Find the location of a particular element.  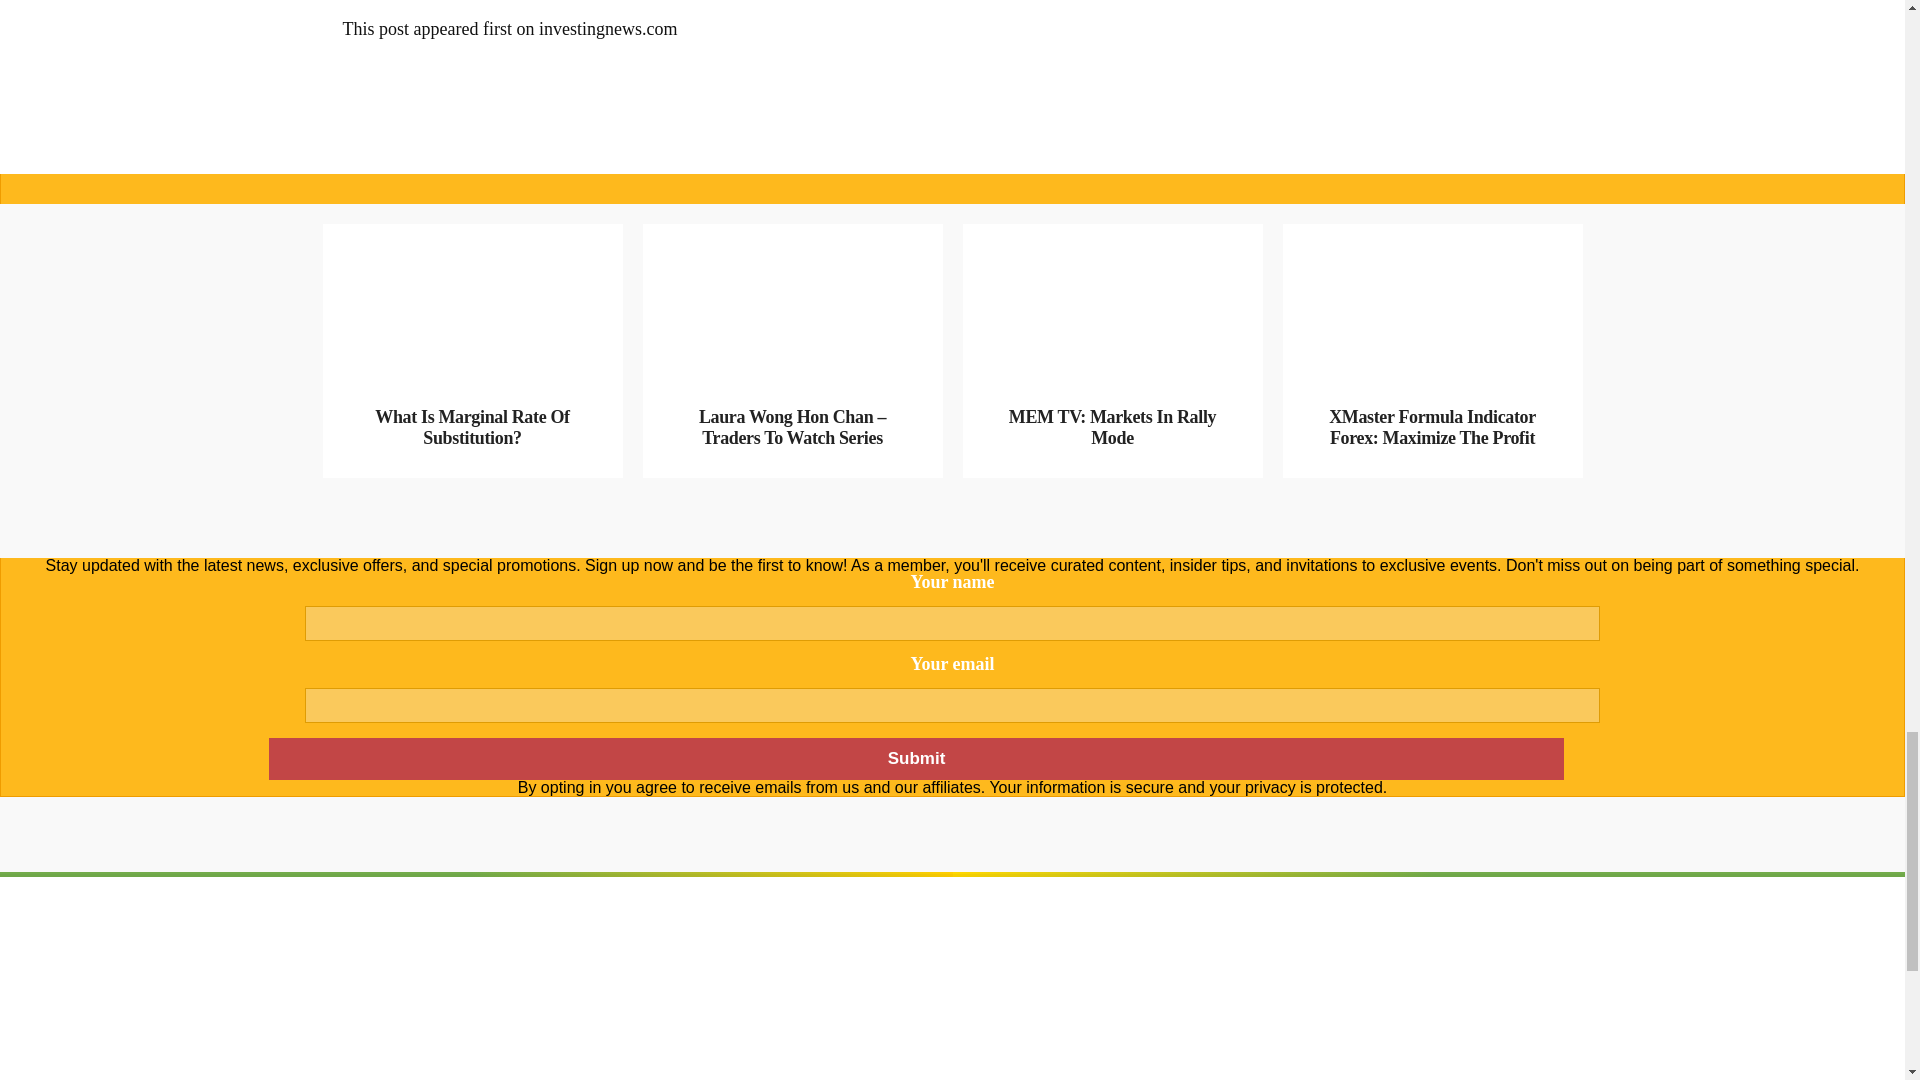

Submit is located at coordinates (915, 758).